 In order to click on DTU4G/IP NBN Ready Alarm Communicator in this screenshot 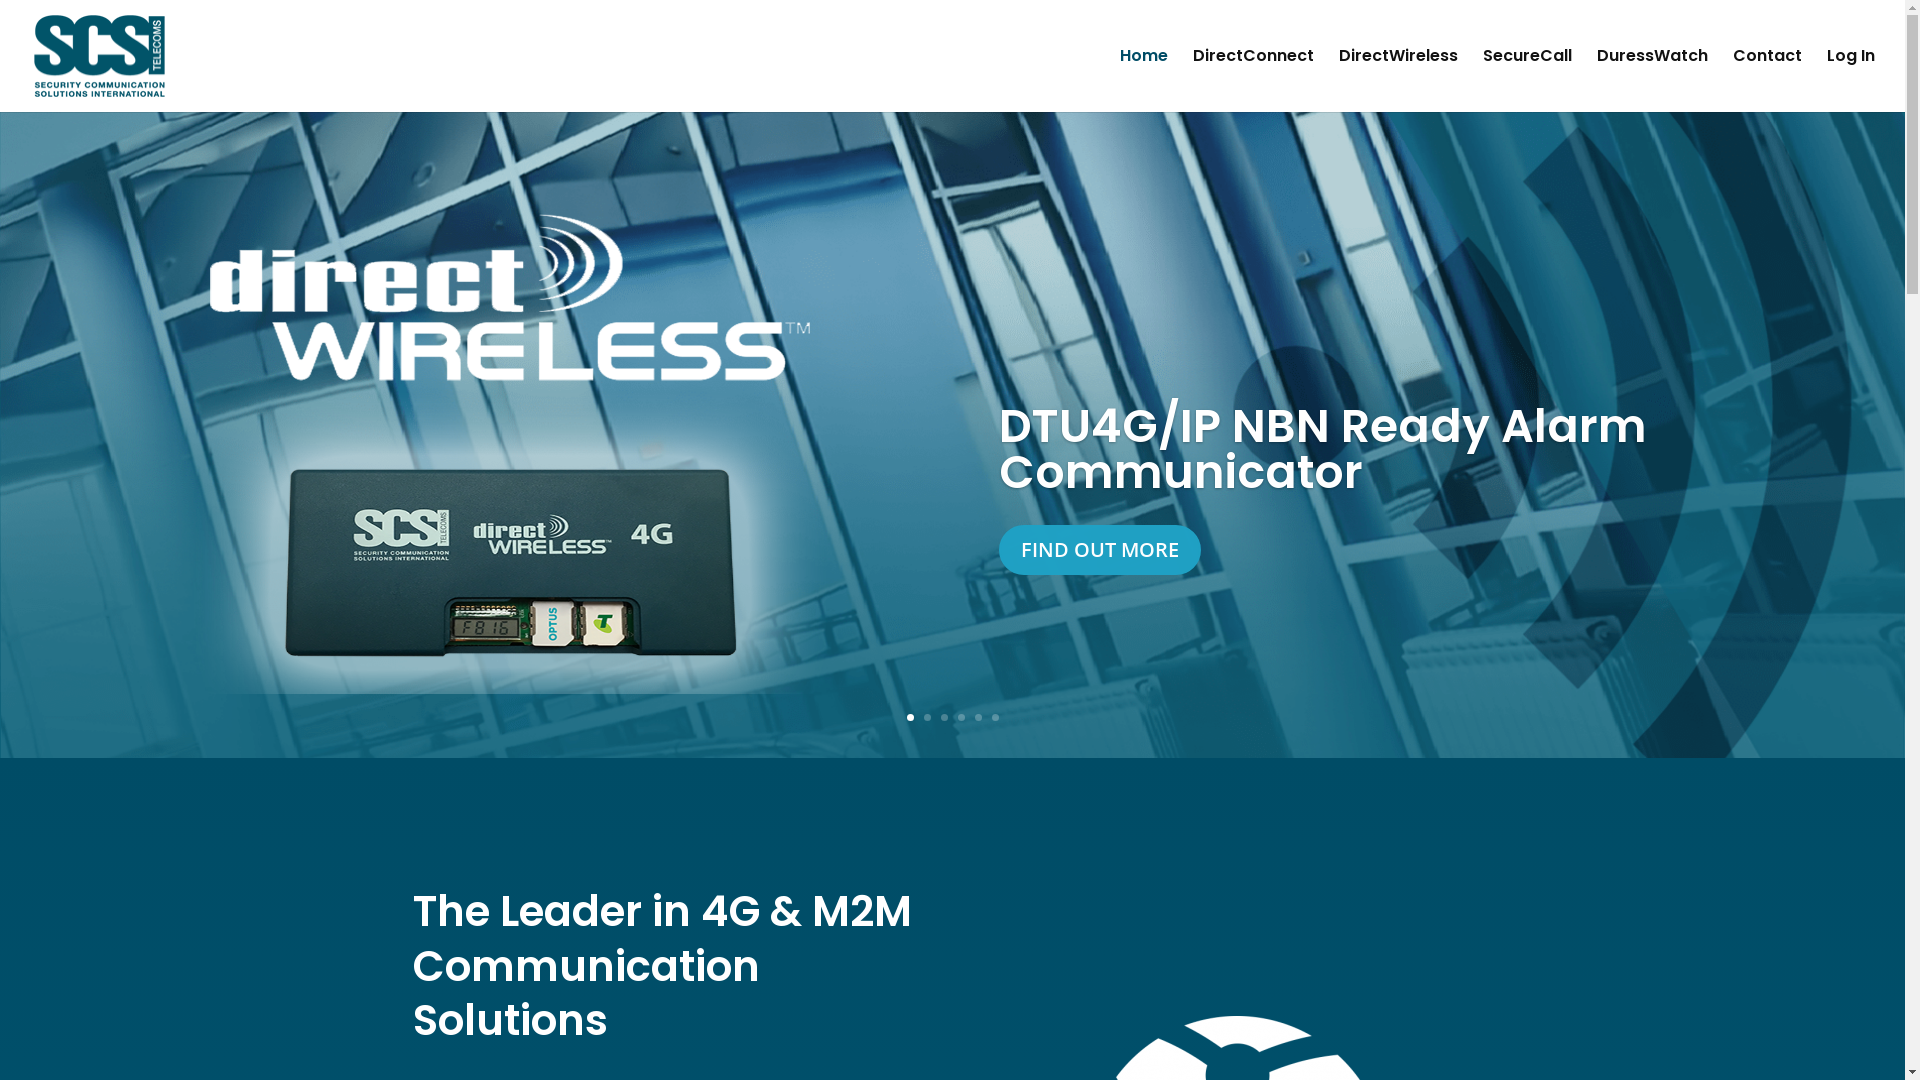, I will do `click(1322, 449)`.